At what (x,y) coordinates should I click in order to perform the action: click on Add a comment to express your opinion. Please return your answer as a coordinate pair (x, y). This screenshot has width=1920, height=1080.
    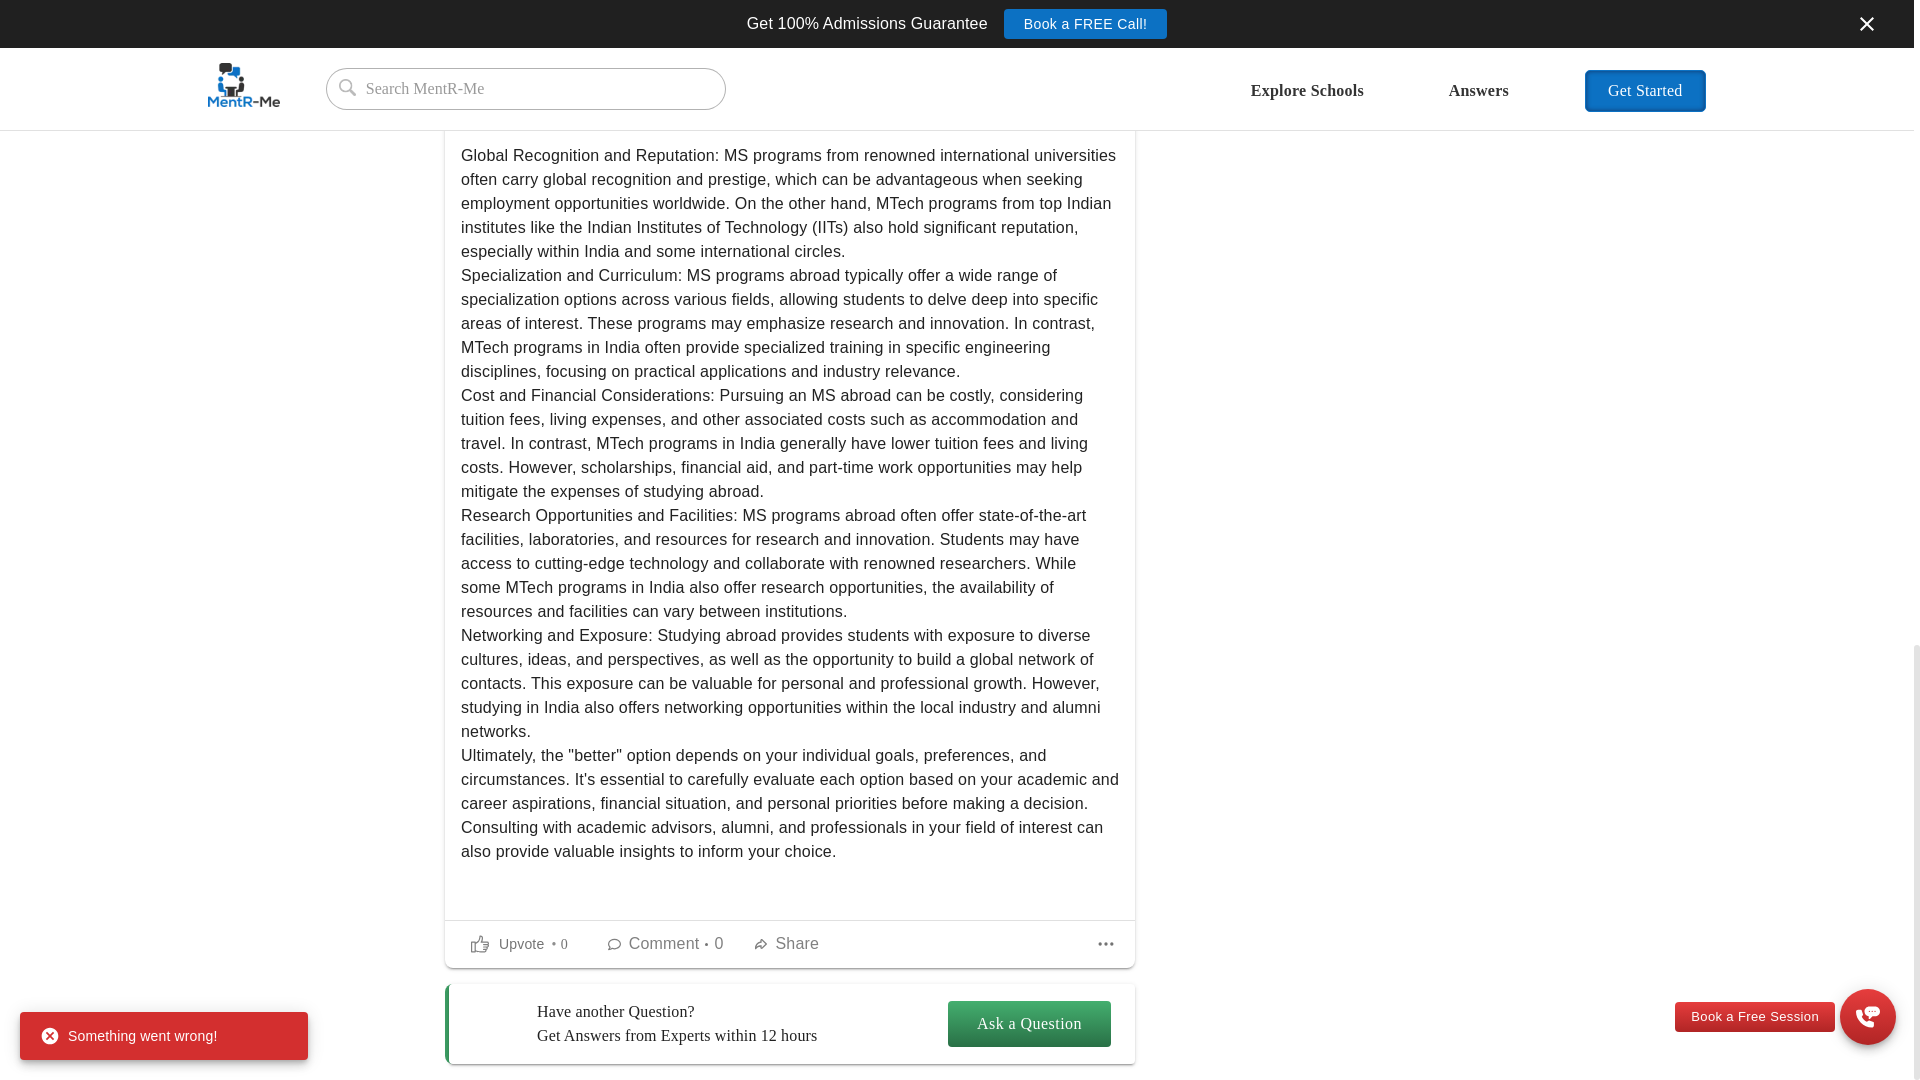
    Looking at the image, I should click on (666, 944).